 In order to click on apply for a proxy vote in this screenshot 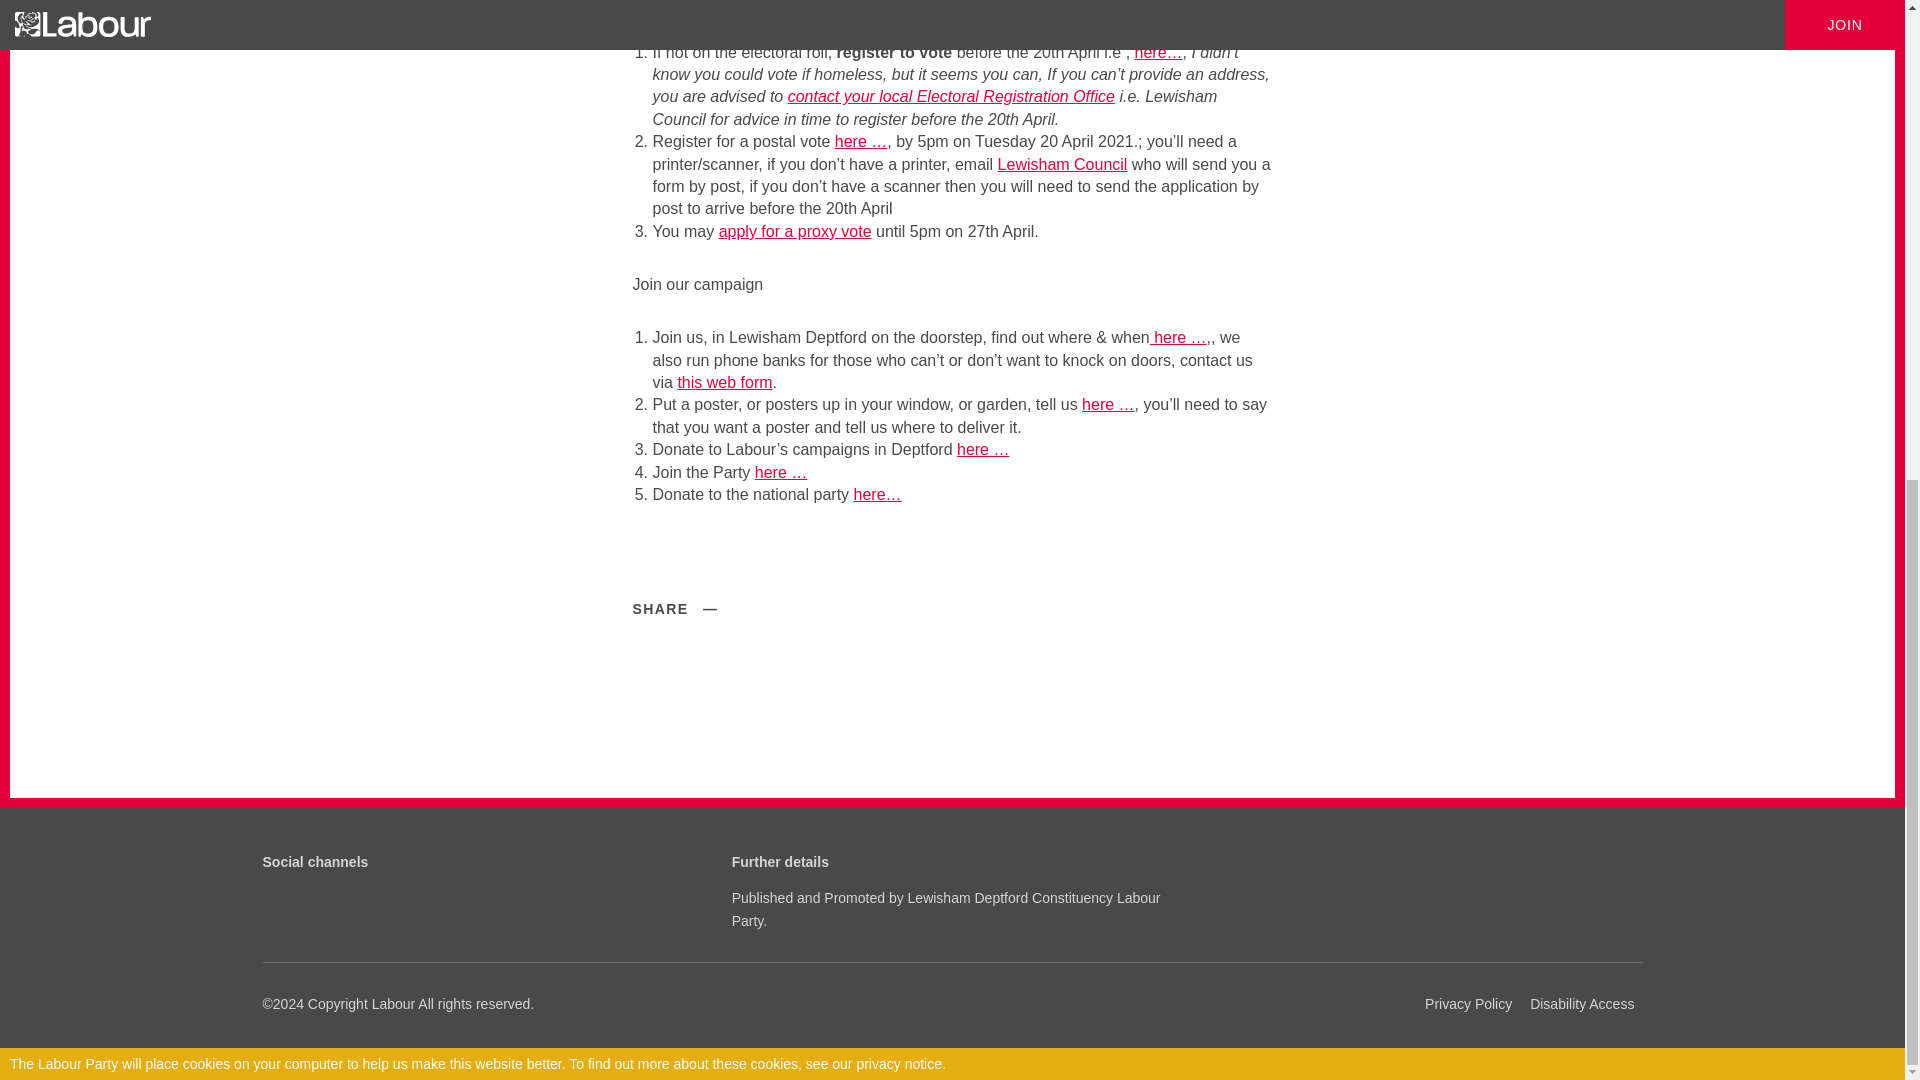, I will do `click(794, 230)`.